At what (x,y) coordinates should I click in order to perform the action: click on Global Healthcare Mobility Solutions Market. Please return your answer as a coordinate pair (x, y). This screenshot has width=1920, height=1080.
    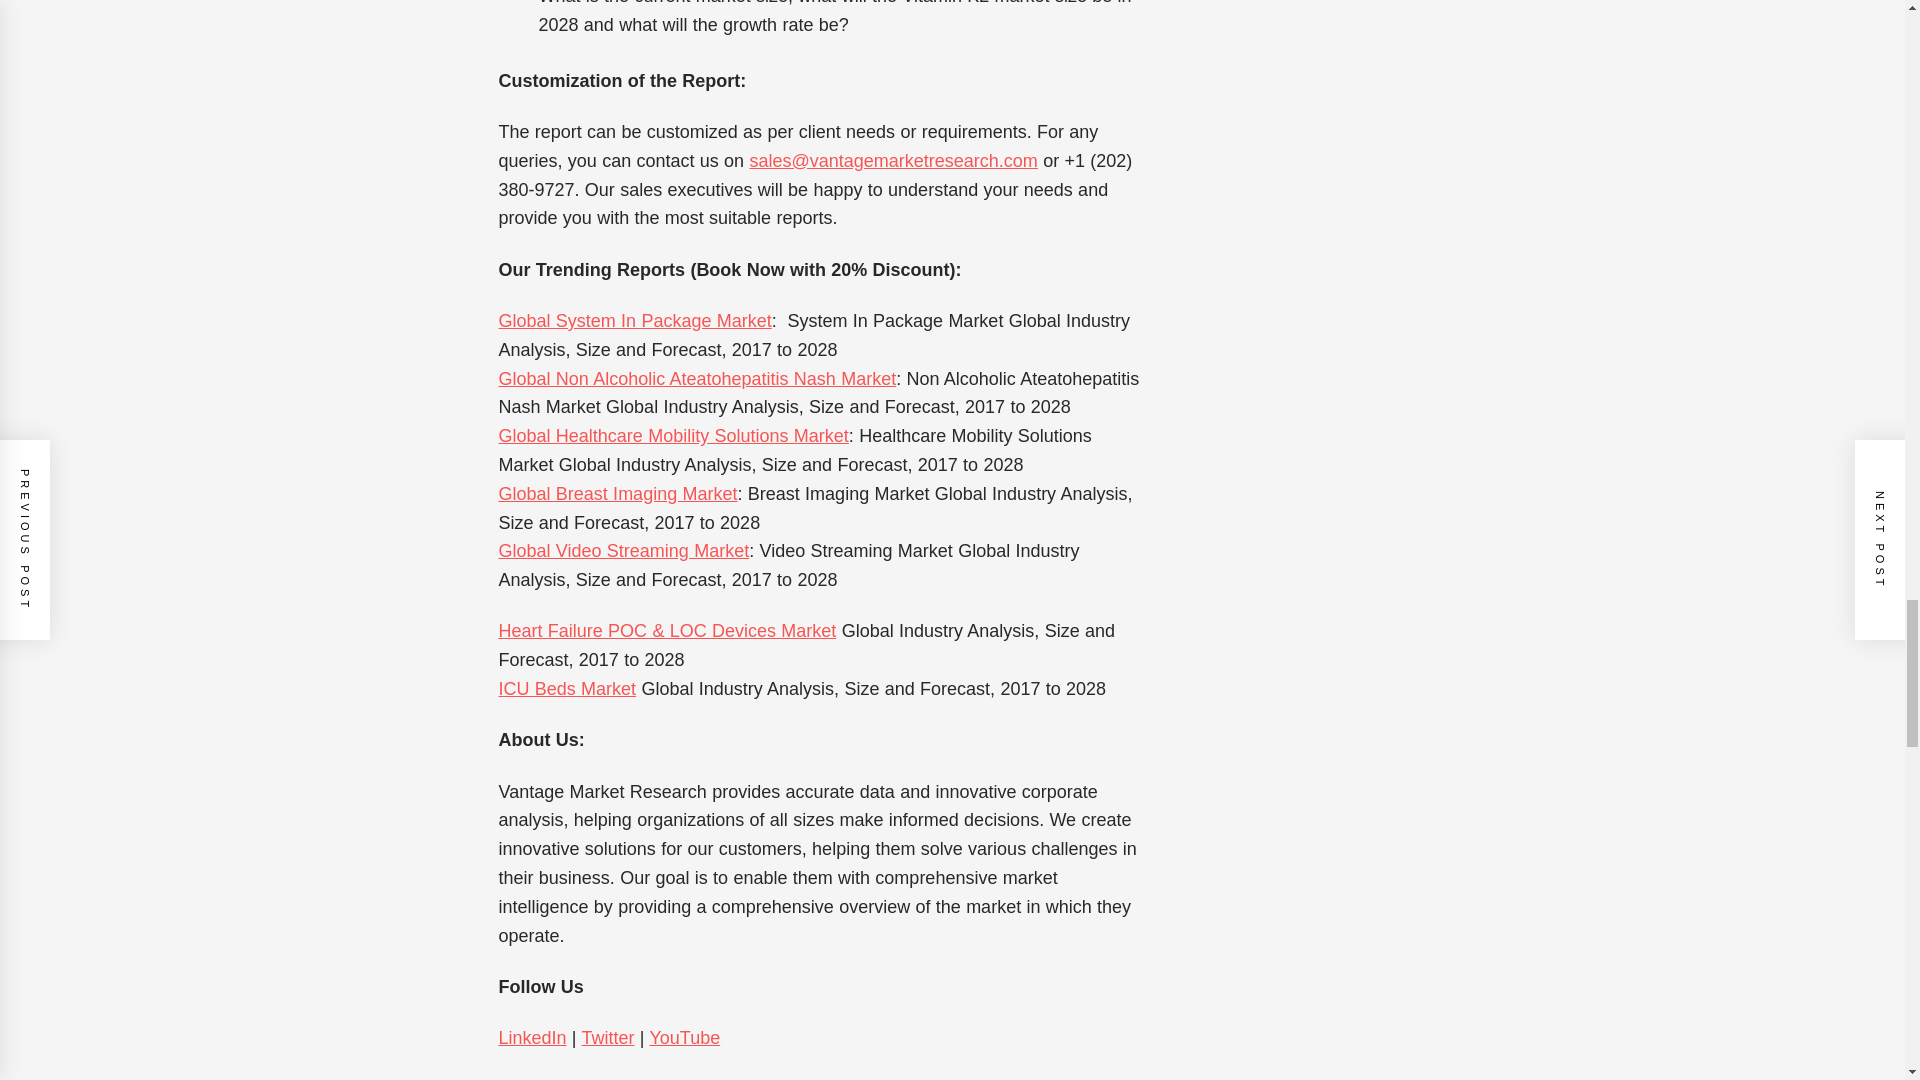
    Looking at the image, I should click on (672, 436).